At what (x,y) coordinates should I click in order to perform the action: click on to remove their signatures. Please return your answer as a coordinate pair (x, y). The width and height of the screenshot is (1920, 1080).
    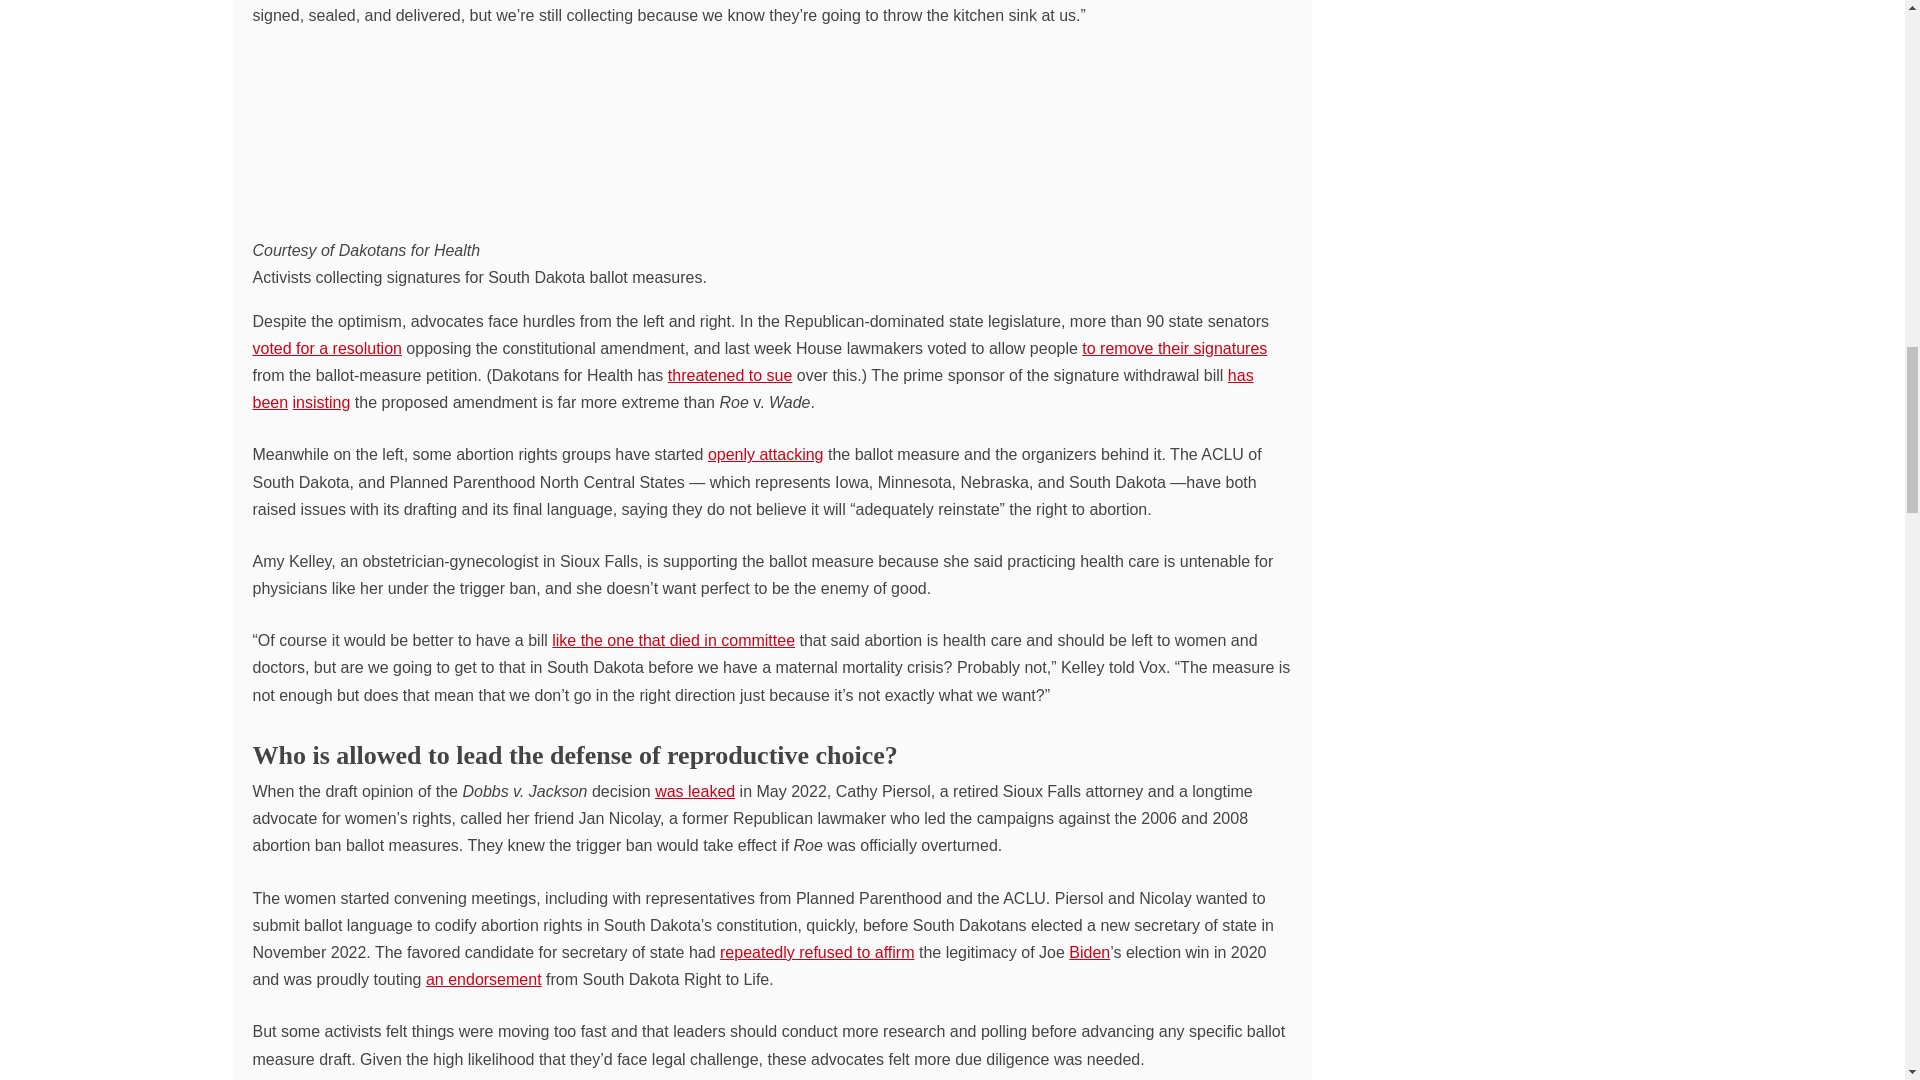
    Looking at the image, I should click on (1174, 348).